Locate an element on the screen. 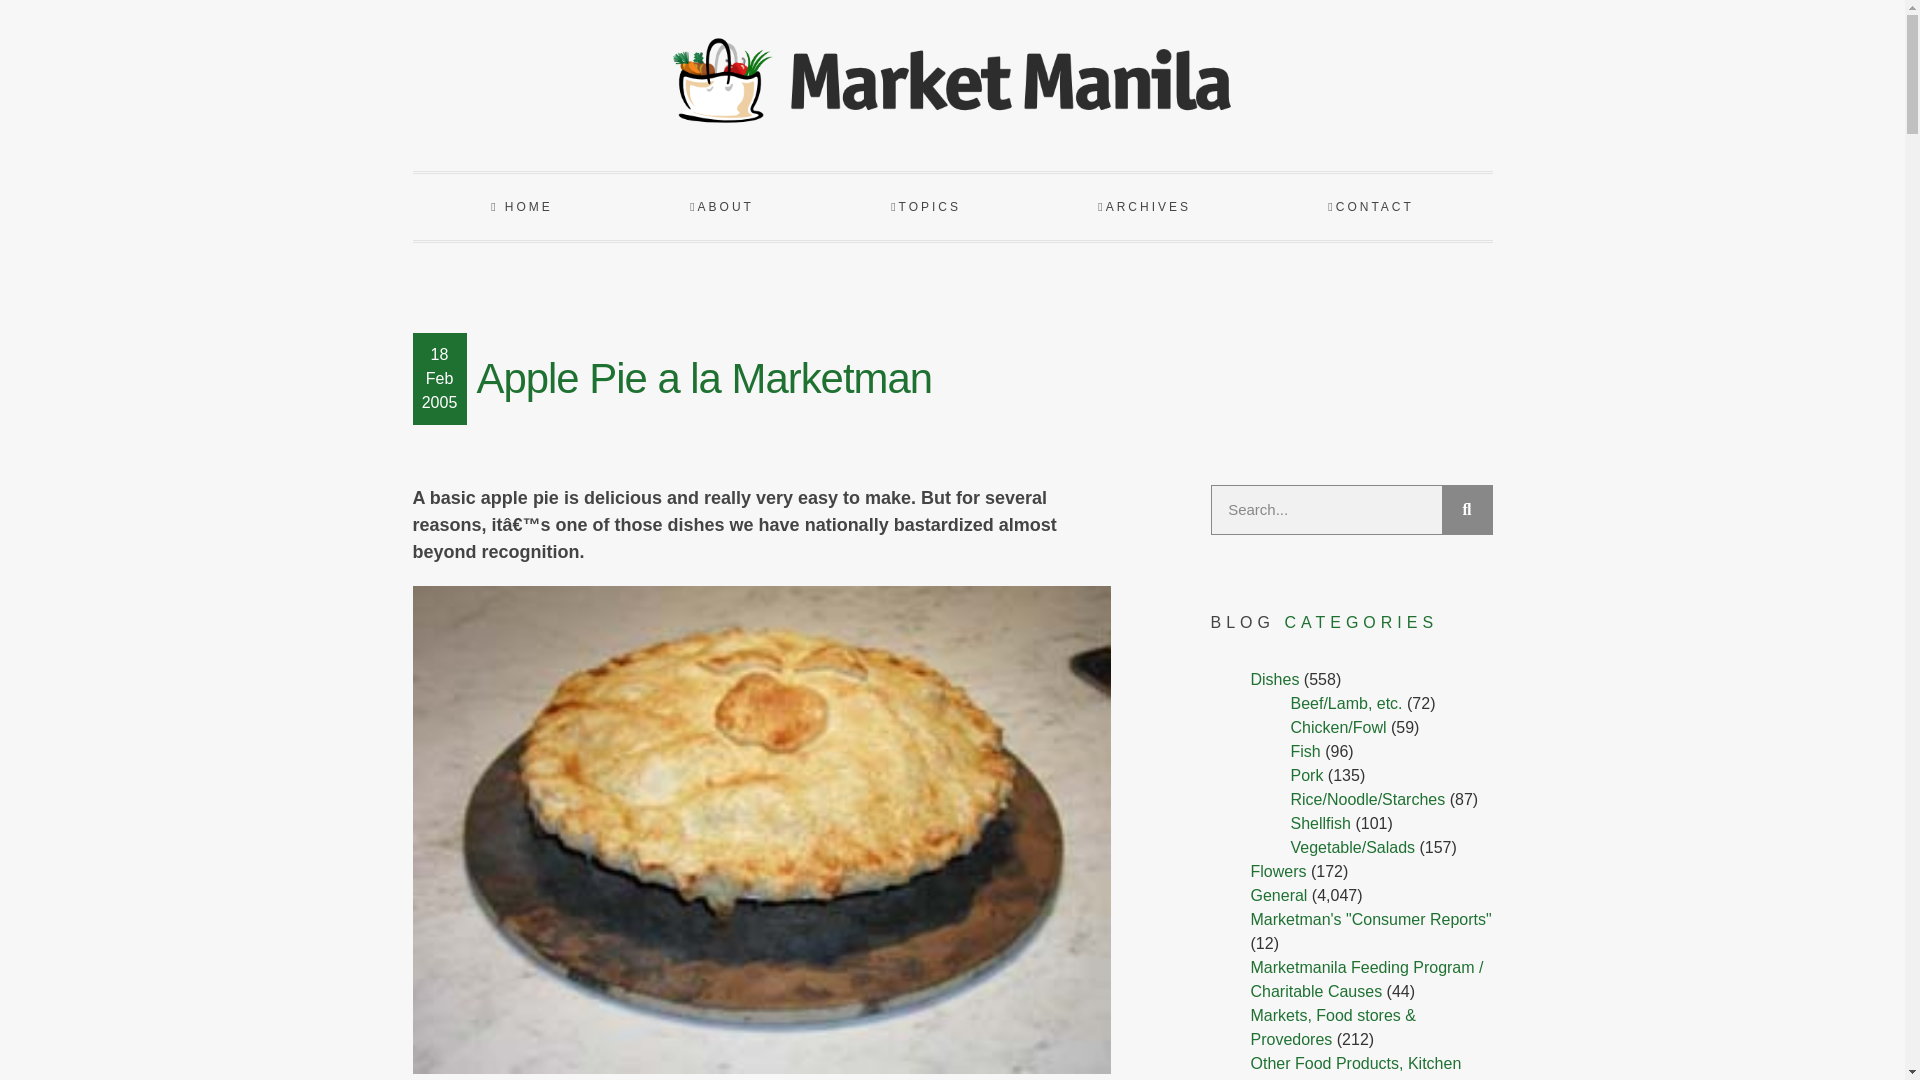 This screenshot has height=1080, width=1920. TOPICS is located at coordinates (926, 206).